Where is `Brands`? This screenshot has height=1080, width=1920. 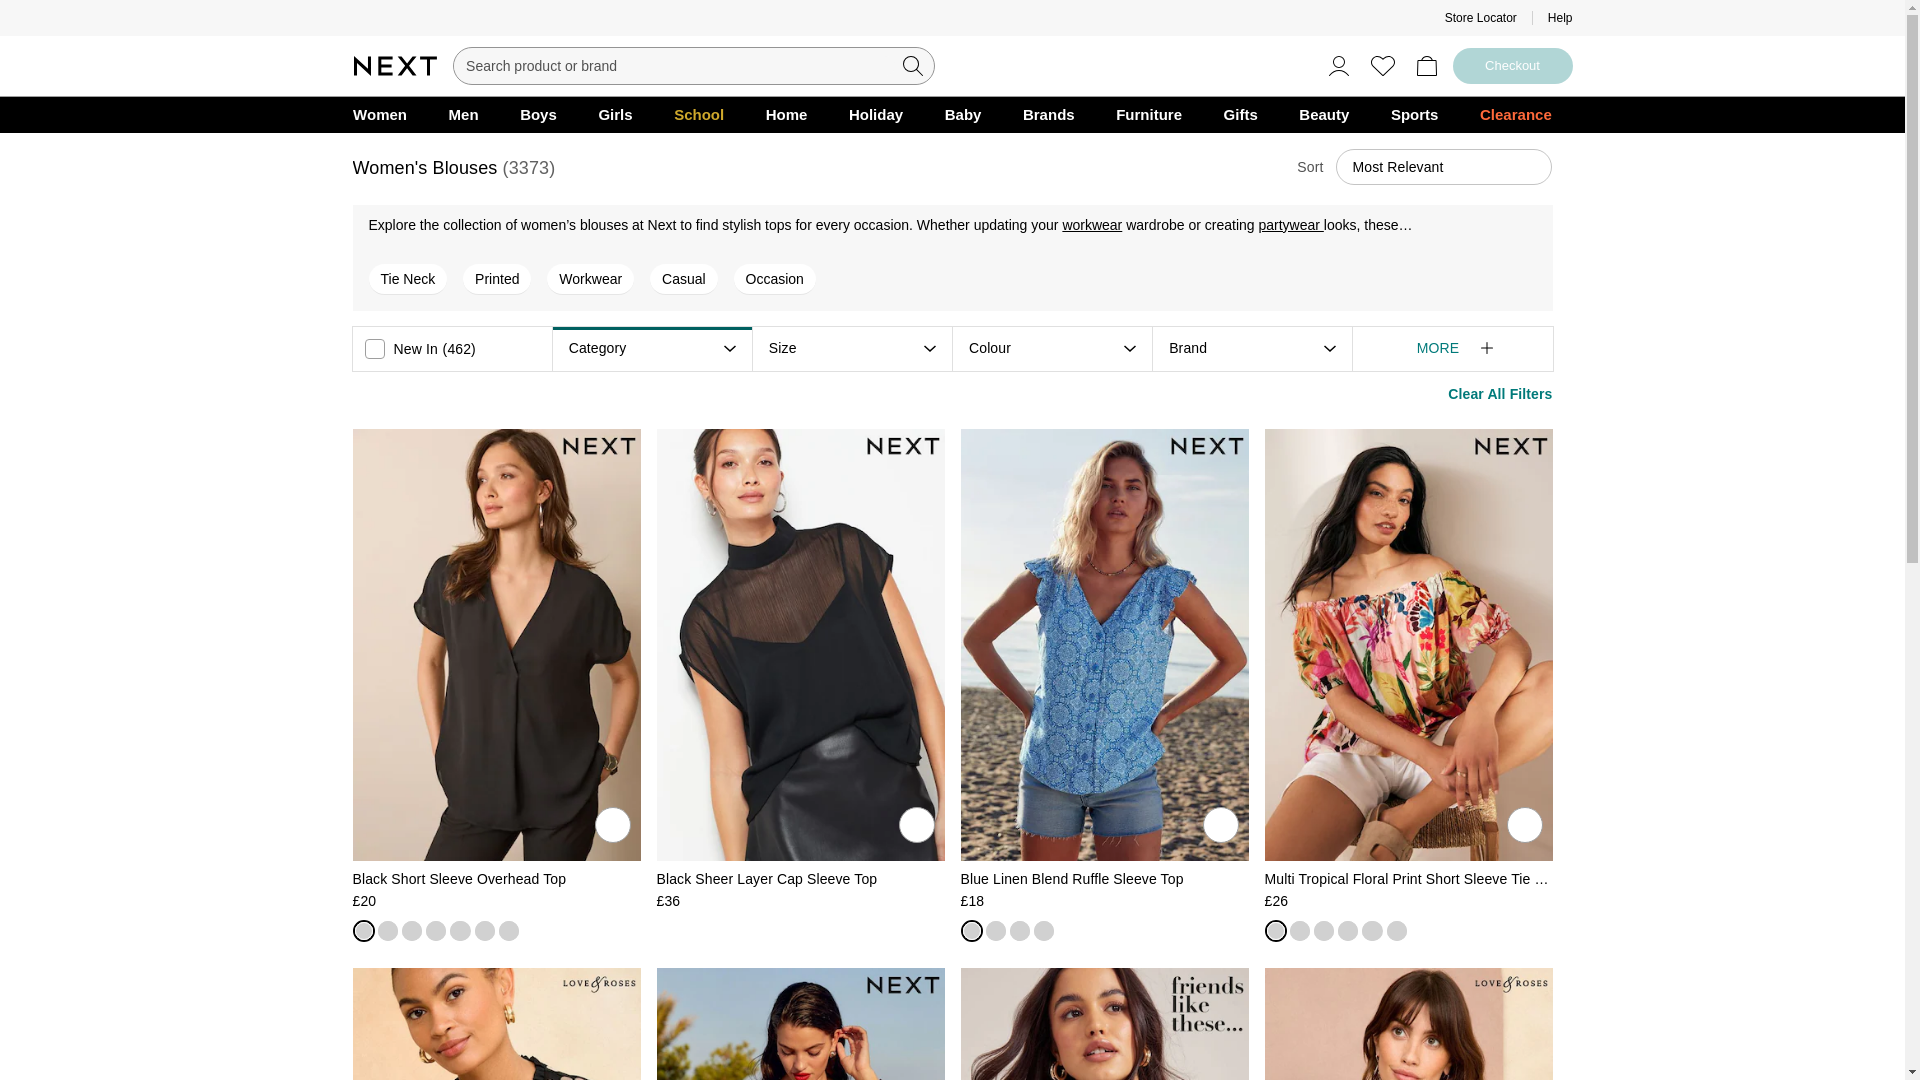 Brands is located at coordinates (1048, 114).